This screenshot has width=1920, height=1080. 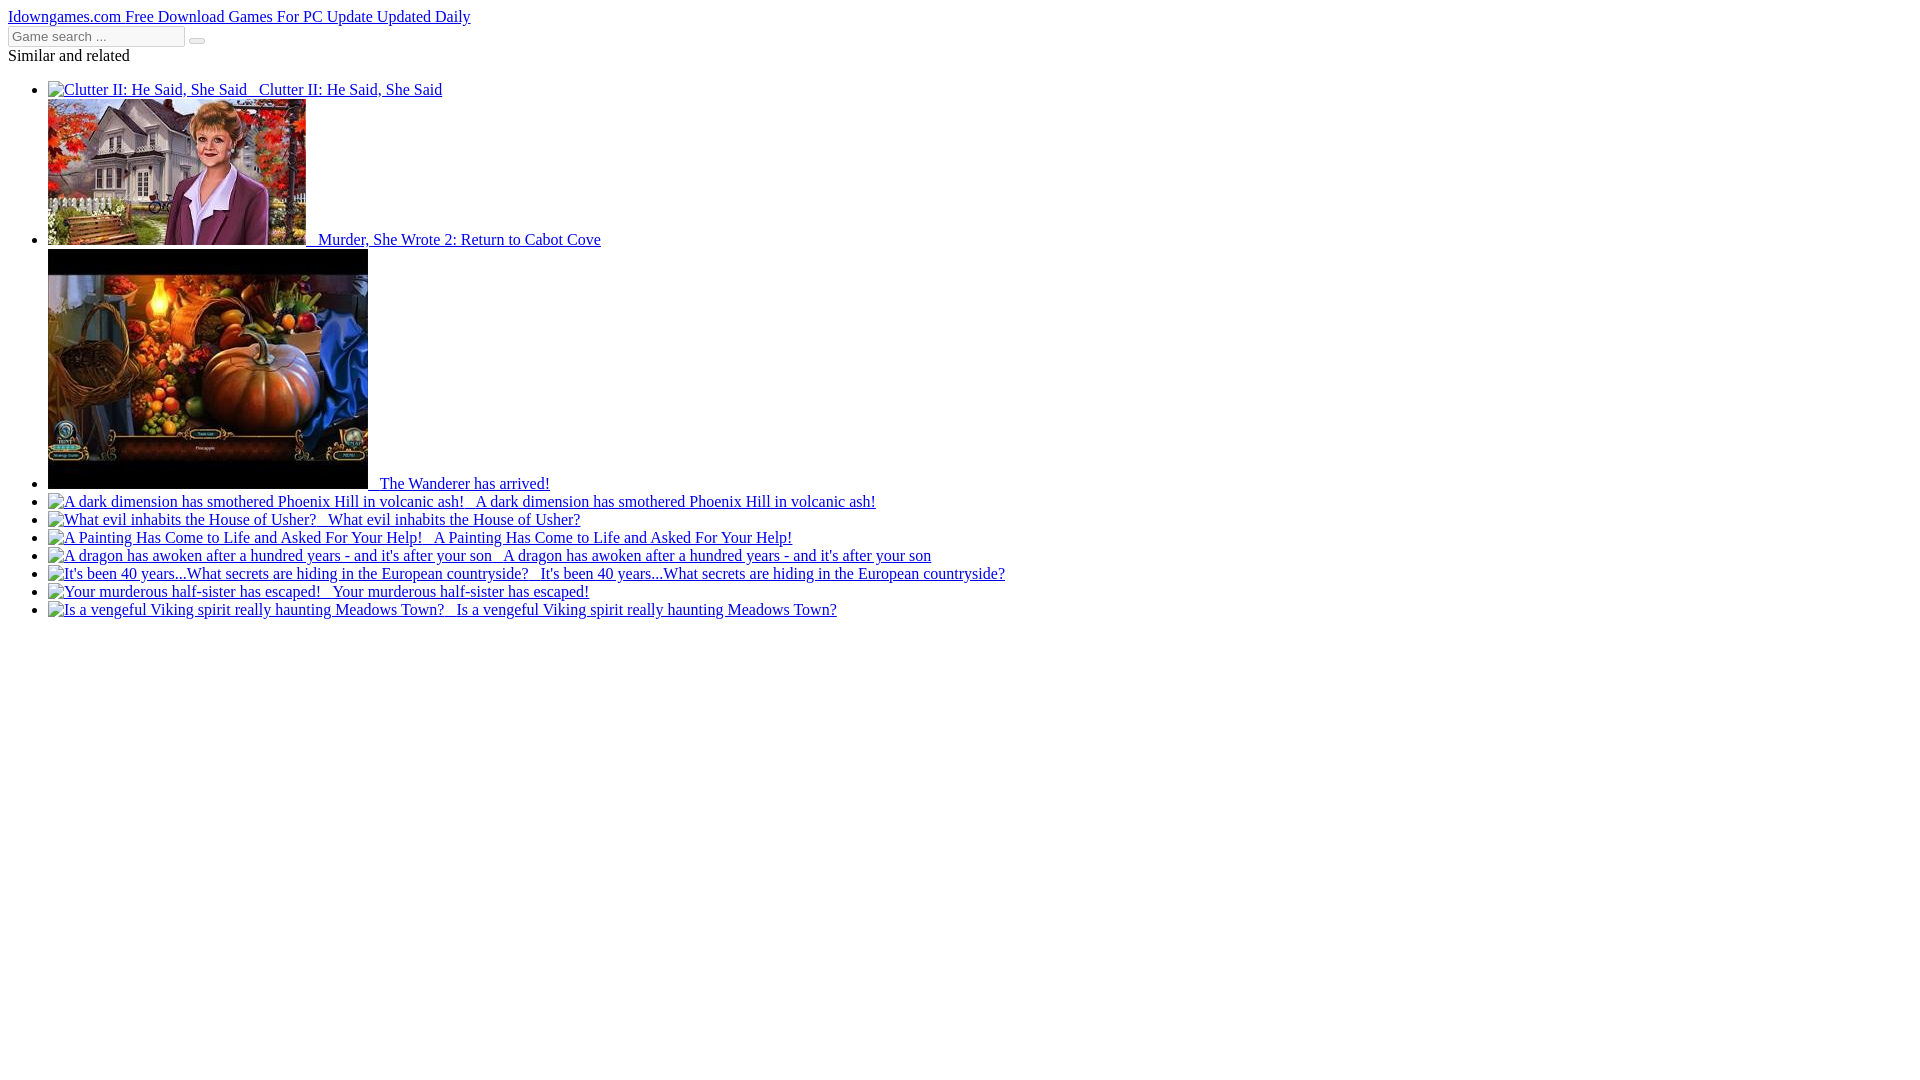 What do you see at coordinates (324, 240) in the screenshot?
I see `  Murder, She Wrote 2: Return to Cabot Cove` at bounding box center [324, 240].